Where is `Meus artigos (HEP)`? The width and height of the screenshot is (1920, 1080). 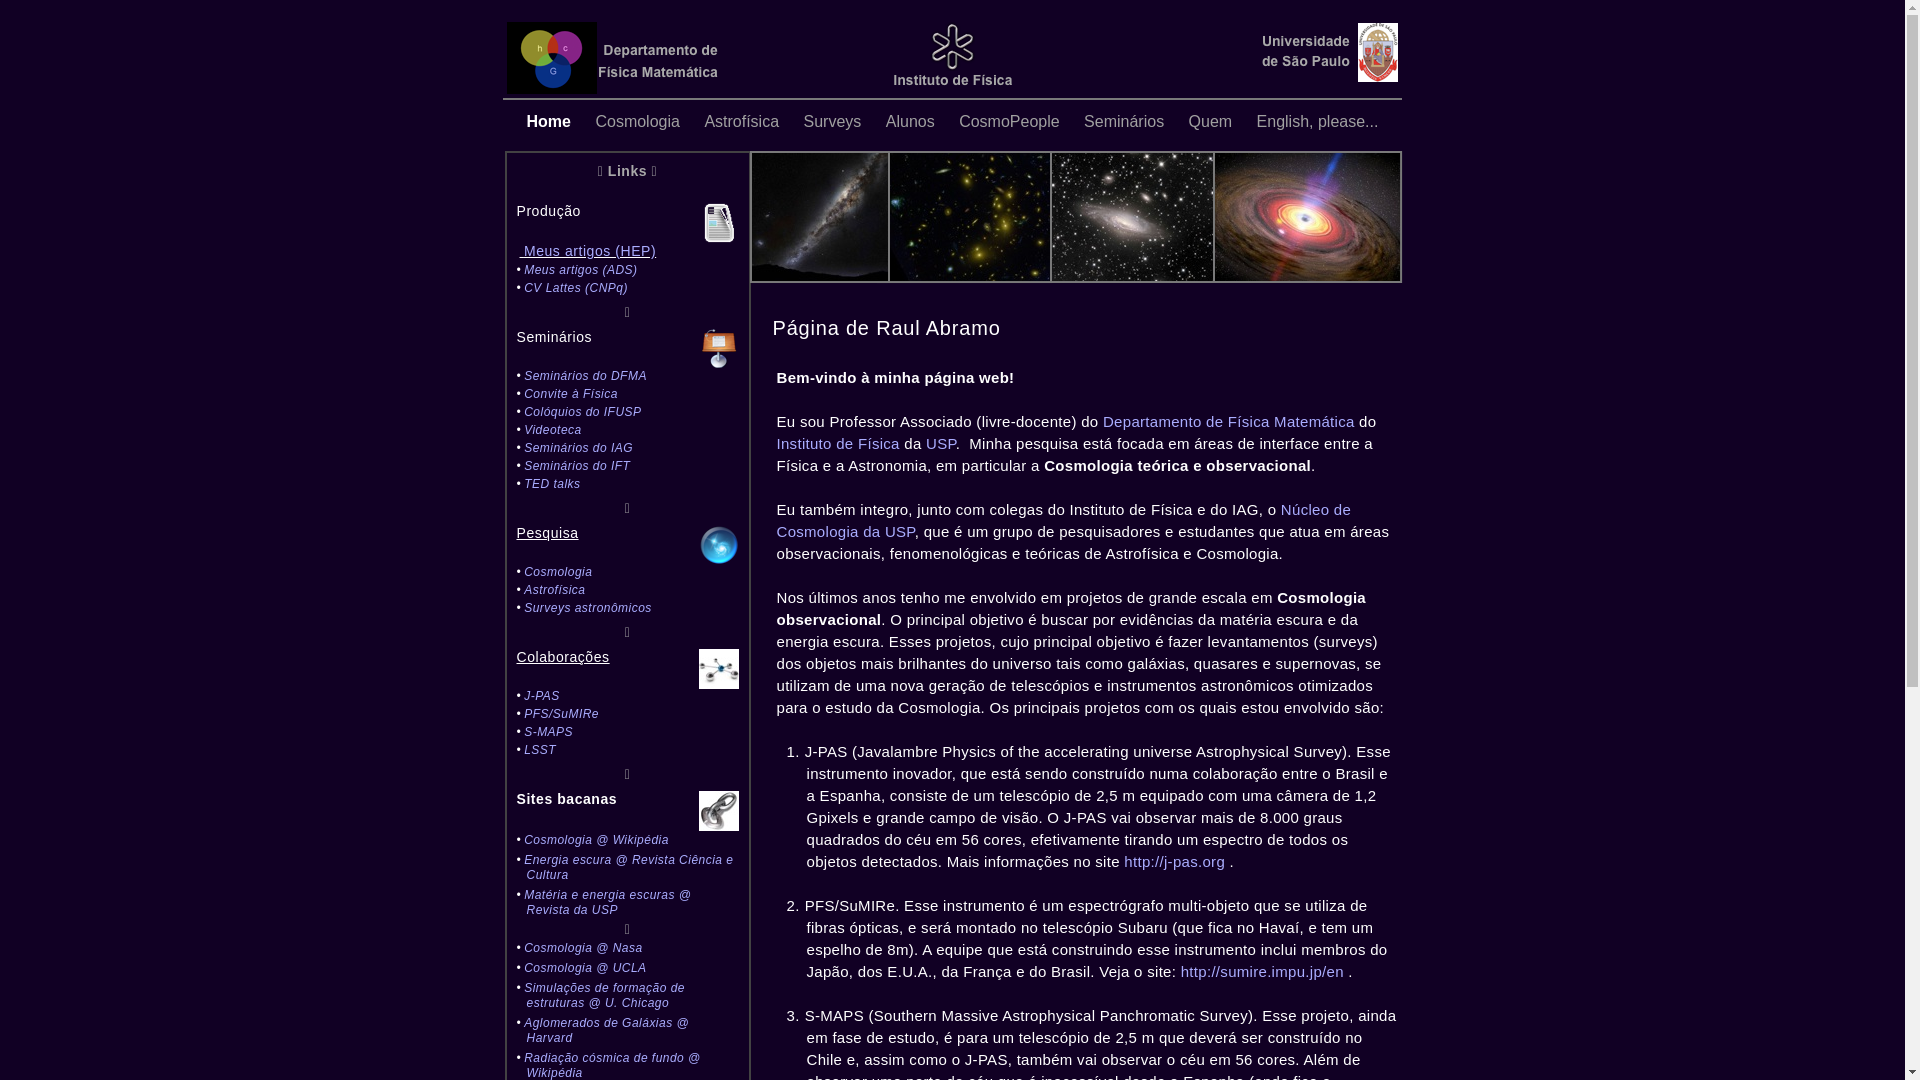 Meus artigos (HEP) is located at coordinates (590, 251).